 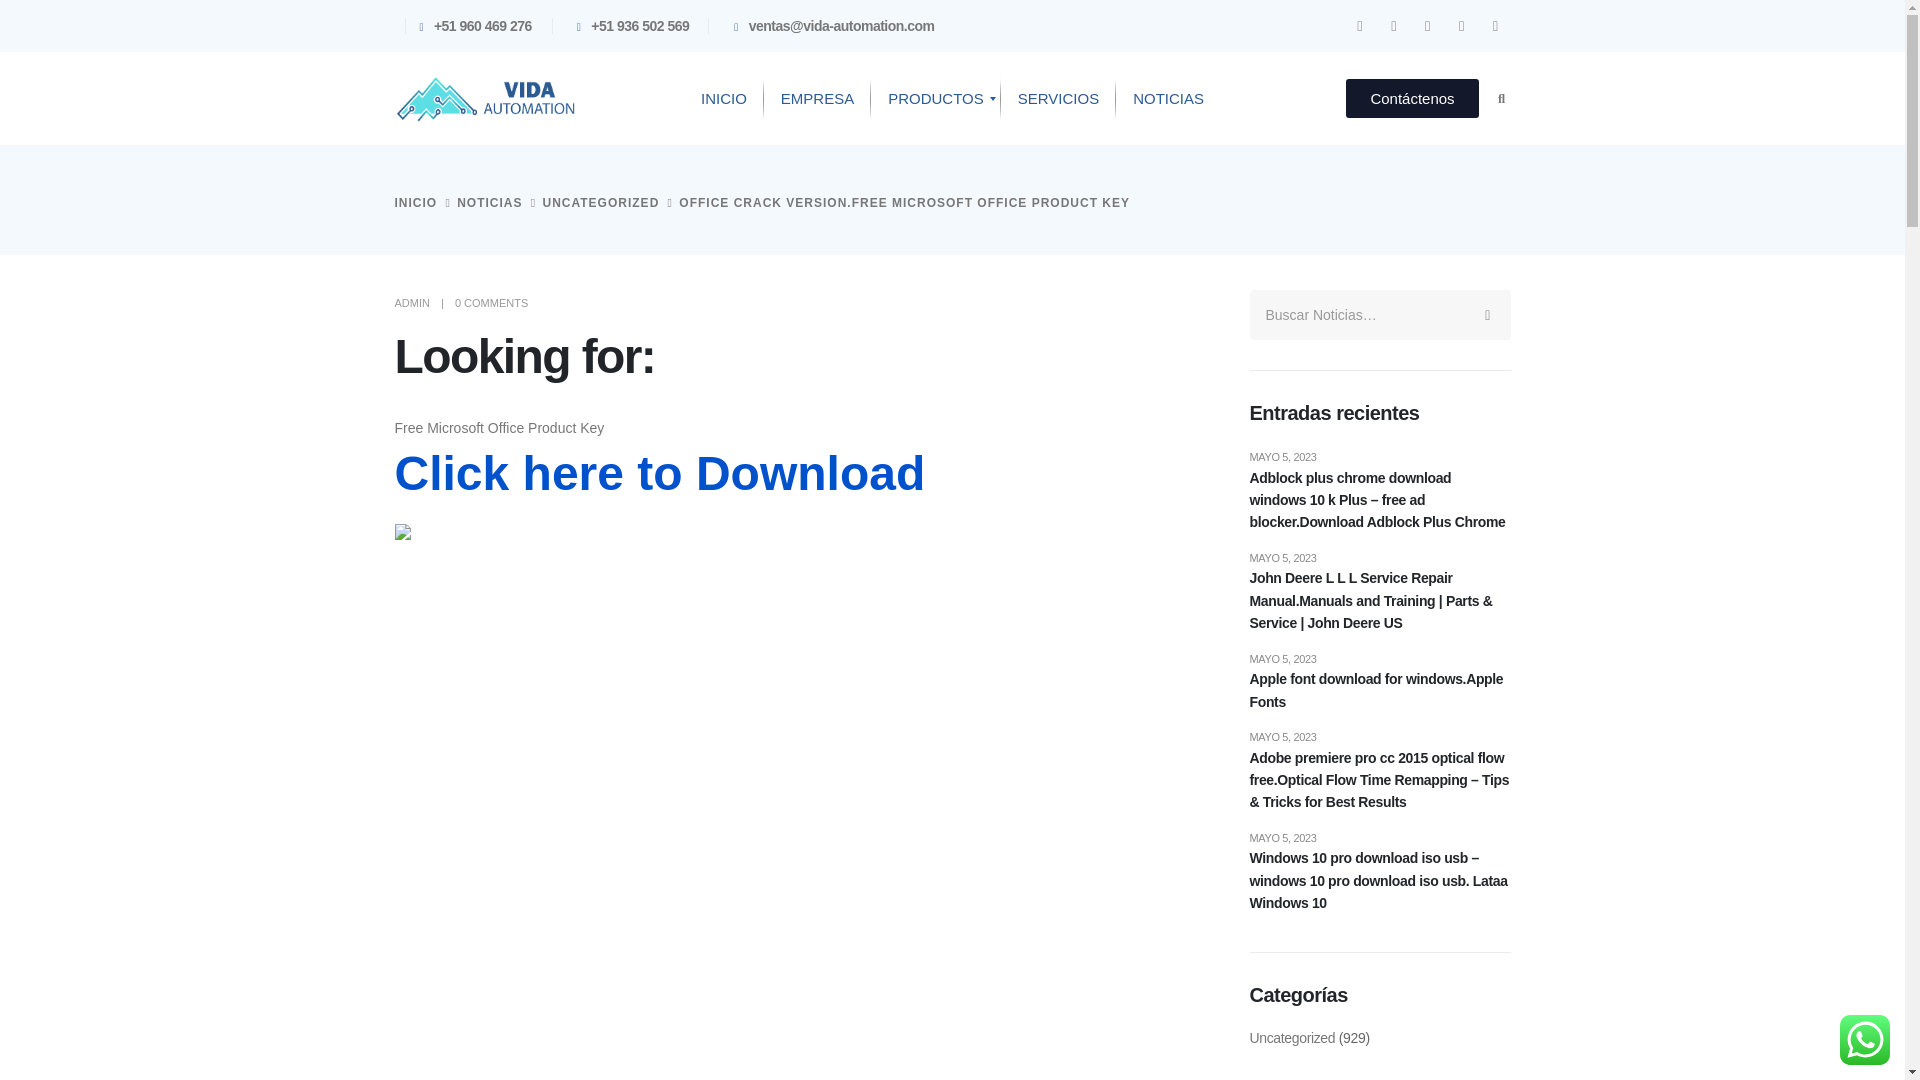 What do you see at coordinates (1427, 25) in the screenshot?
I see `Facebook` at bounding box center [1427, 25].